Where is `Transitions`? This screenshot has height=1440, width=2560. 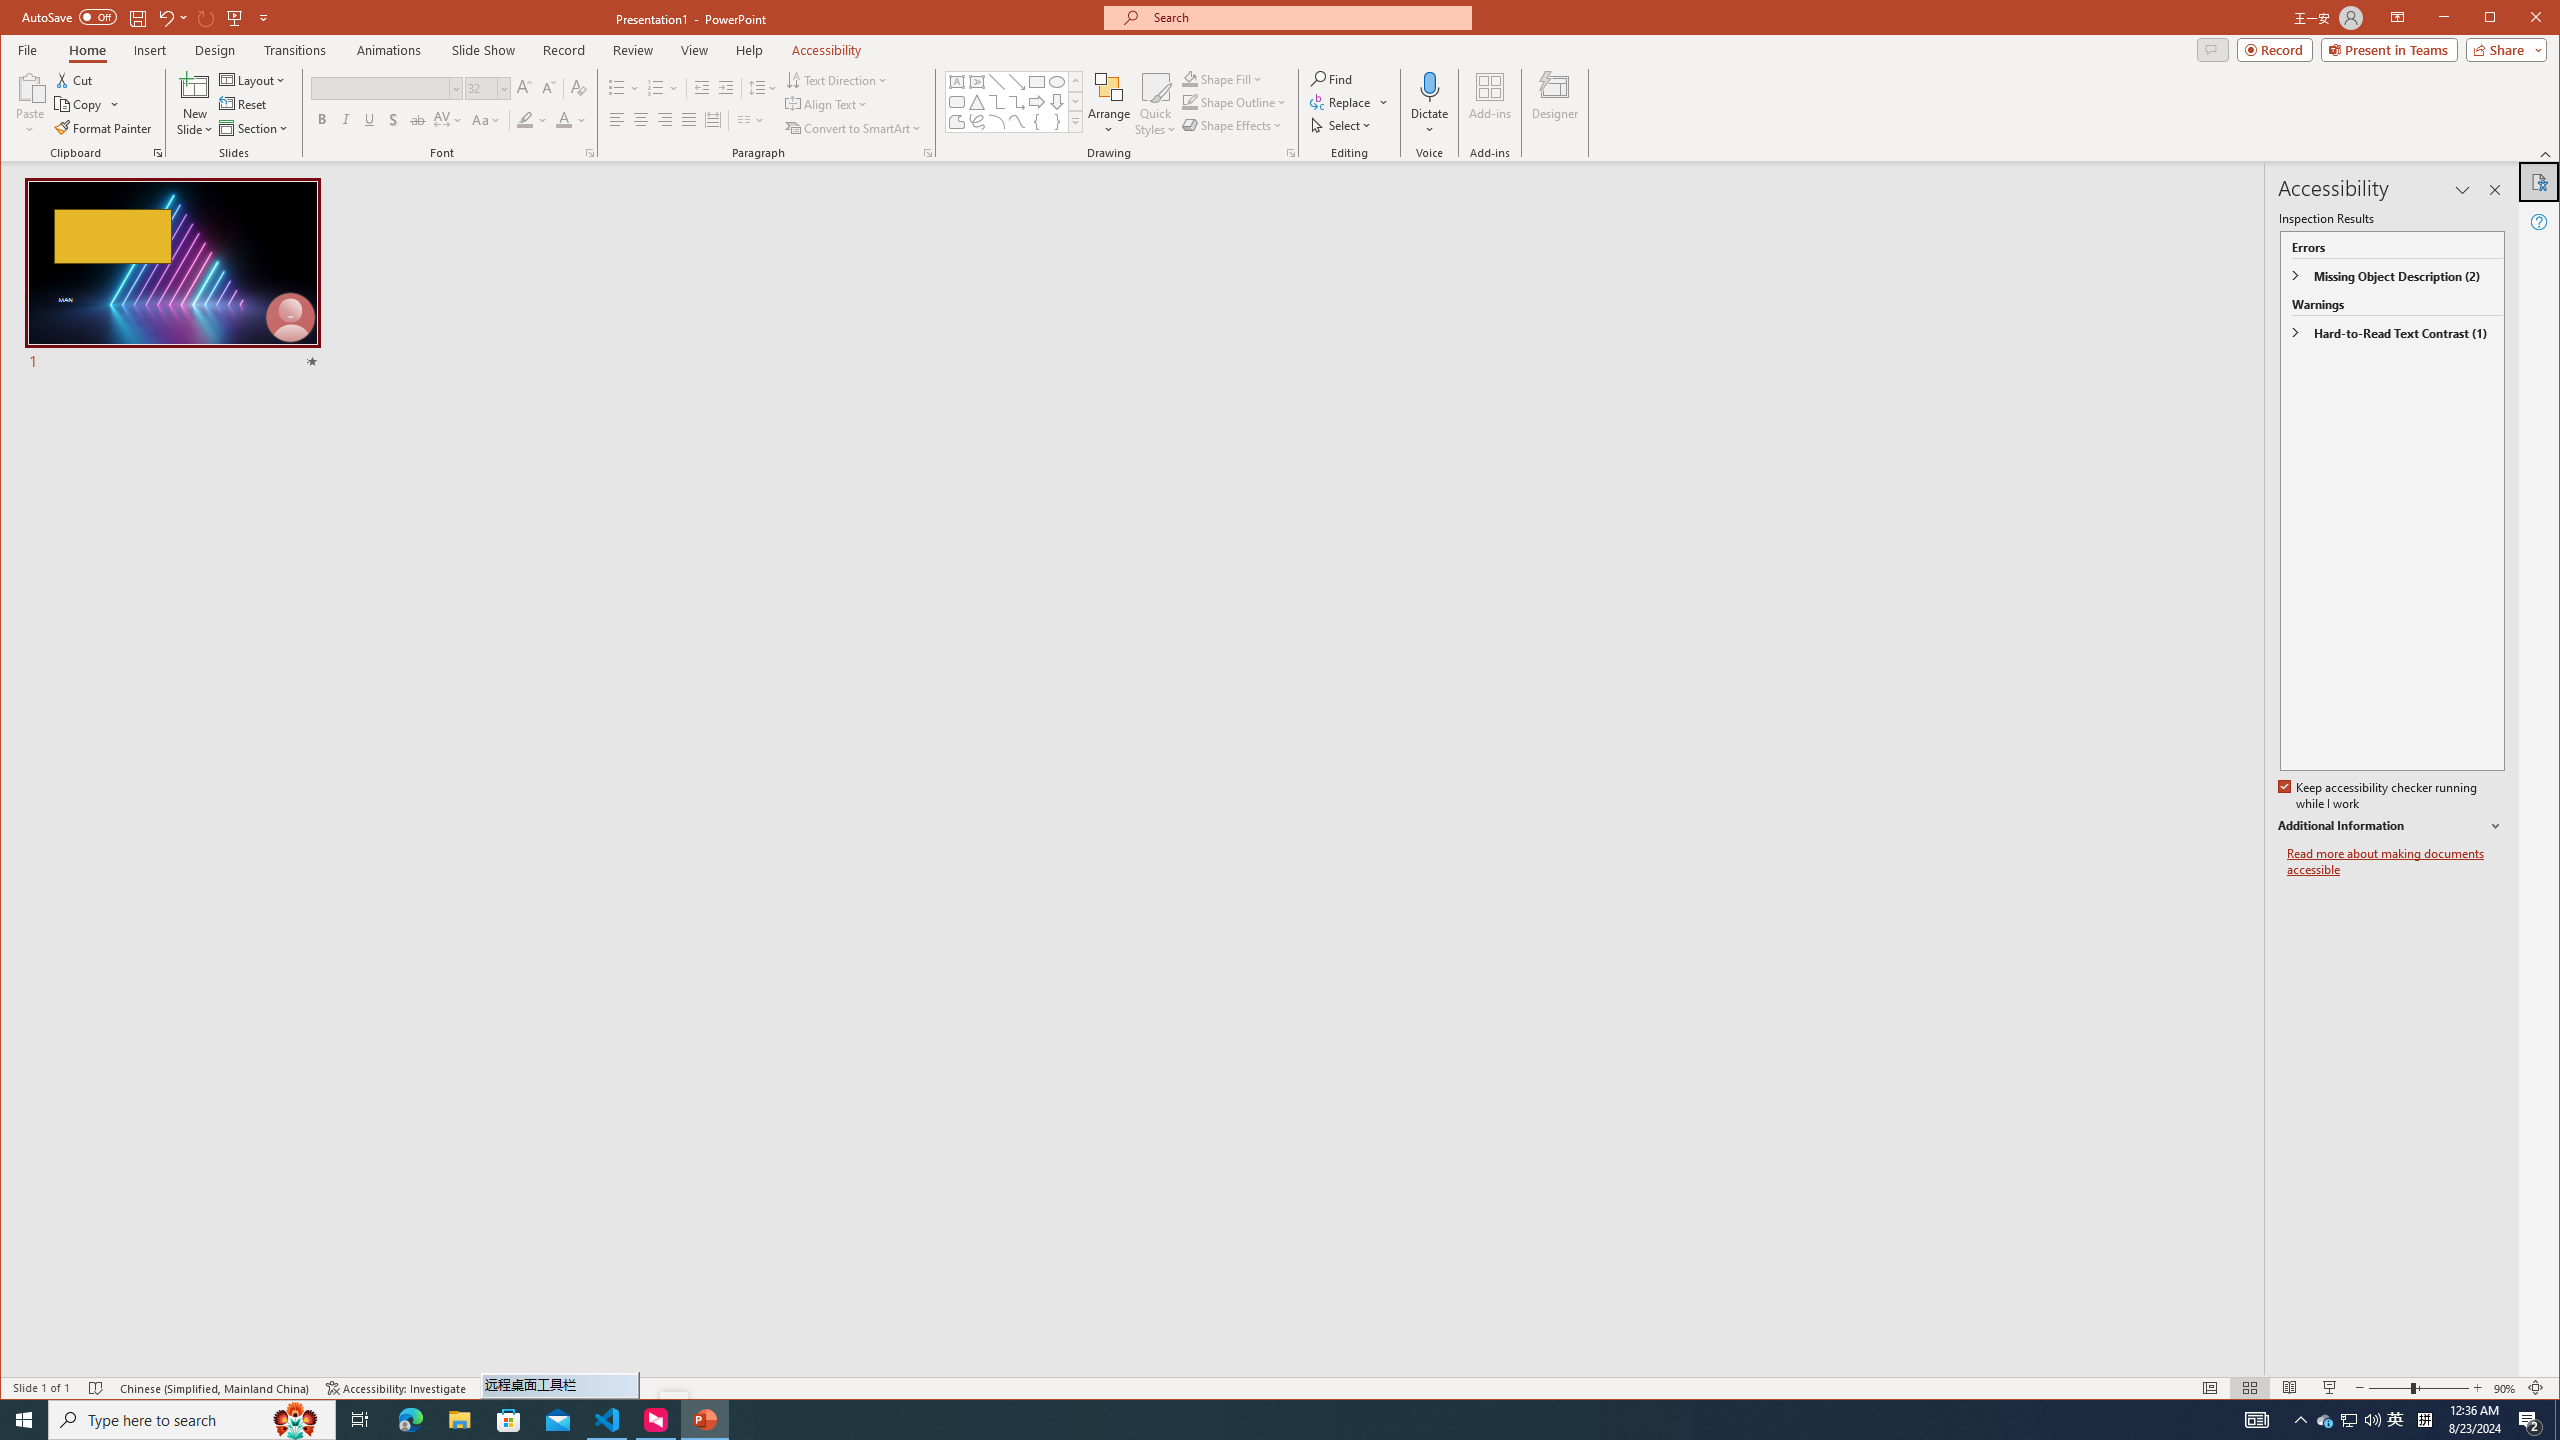 Transitions is located at coordinates (295, 50).